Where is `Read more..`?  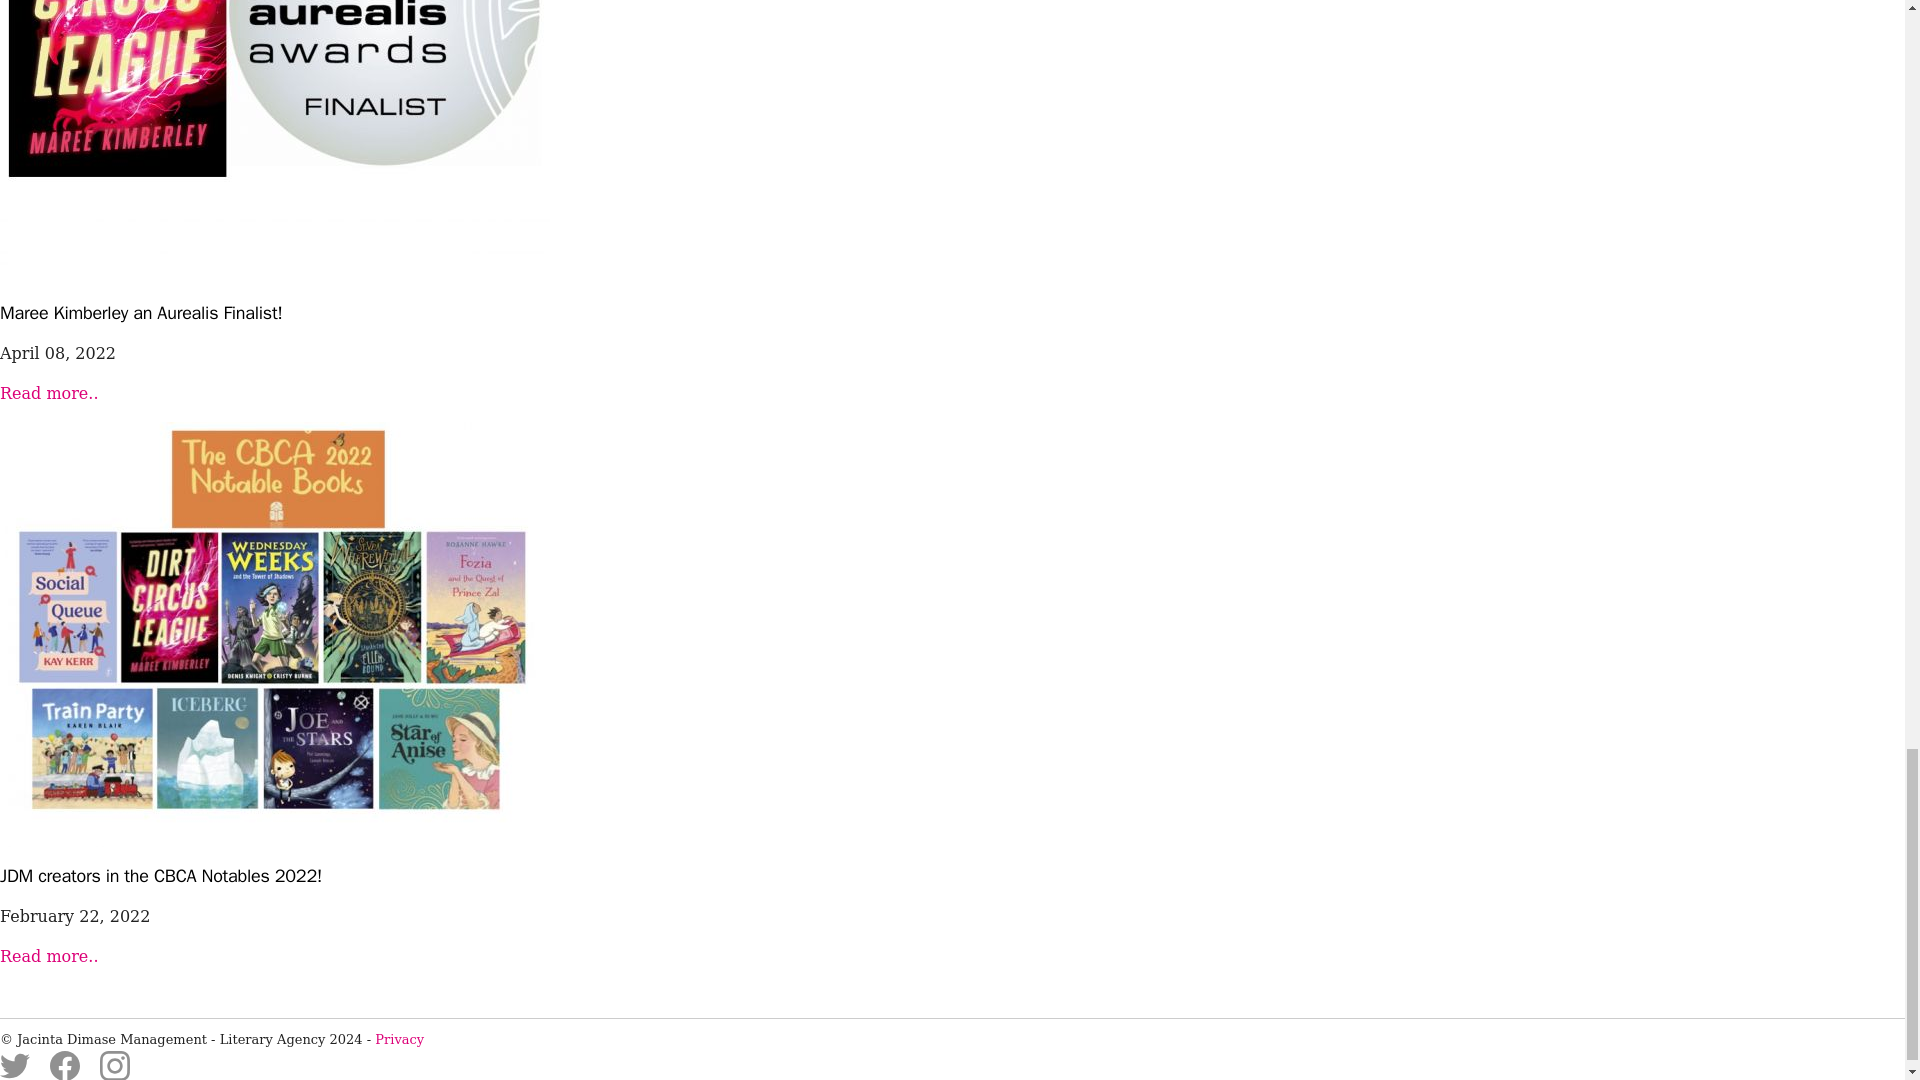 Read more.. is located at coordinates (48, 393).